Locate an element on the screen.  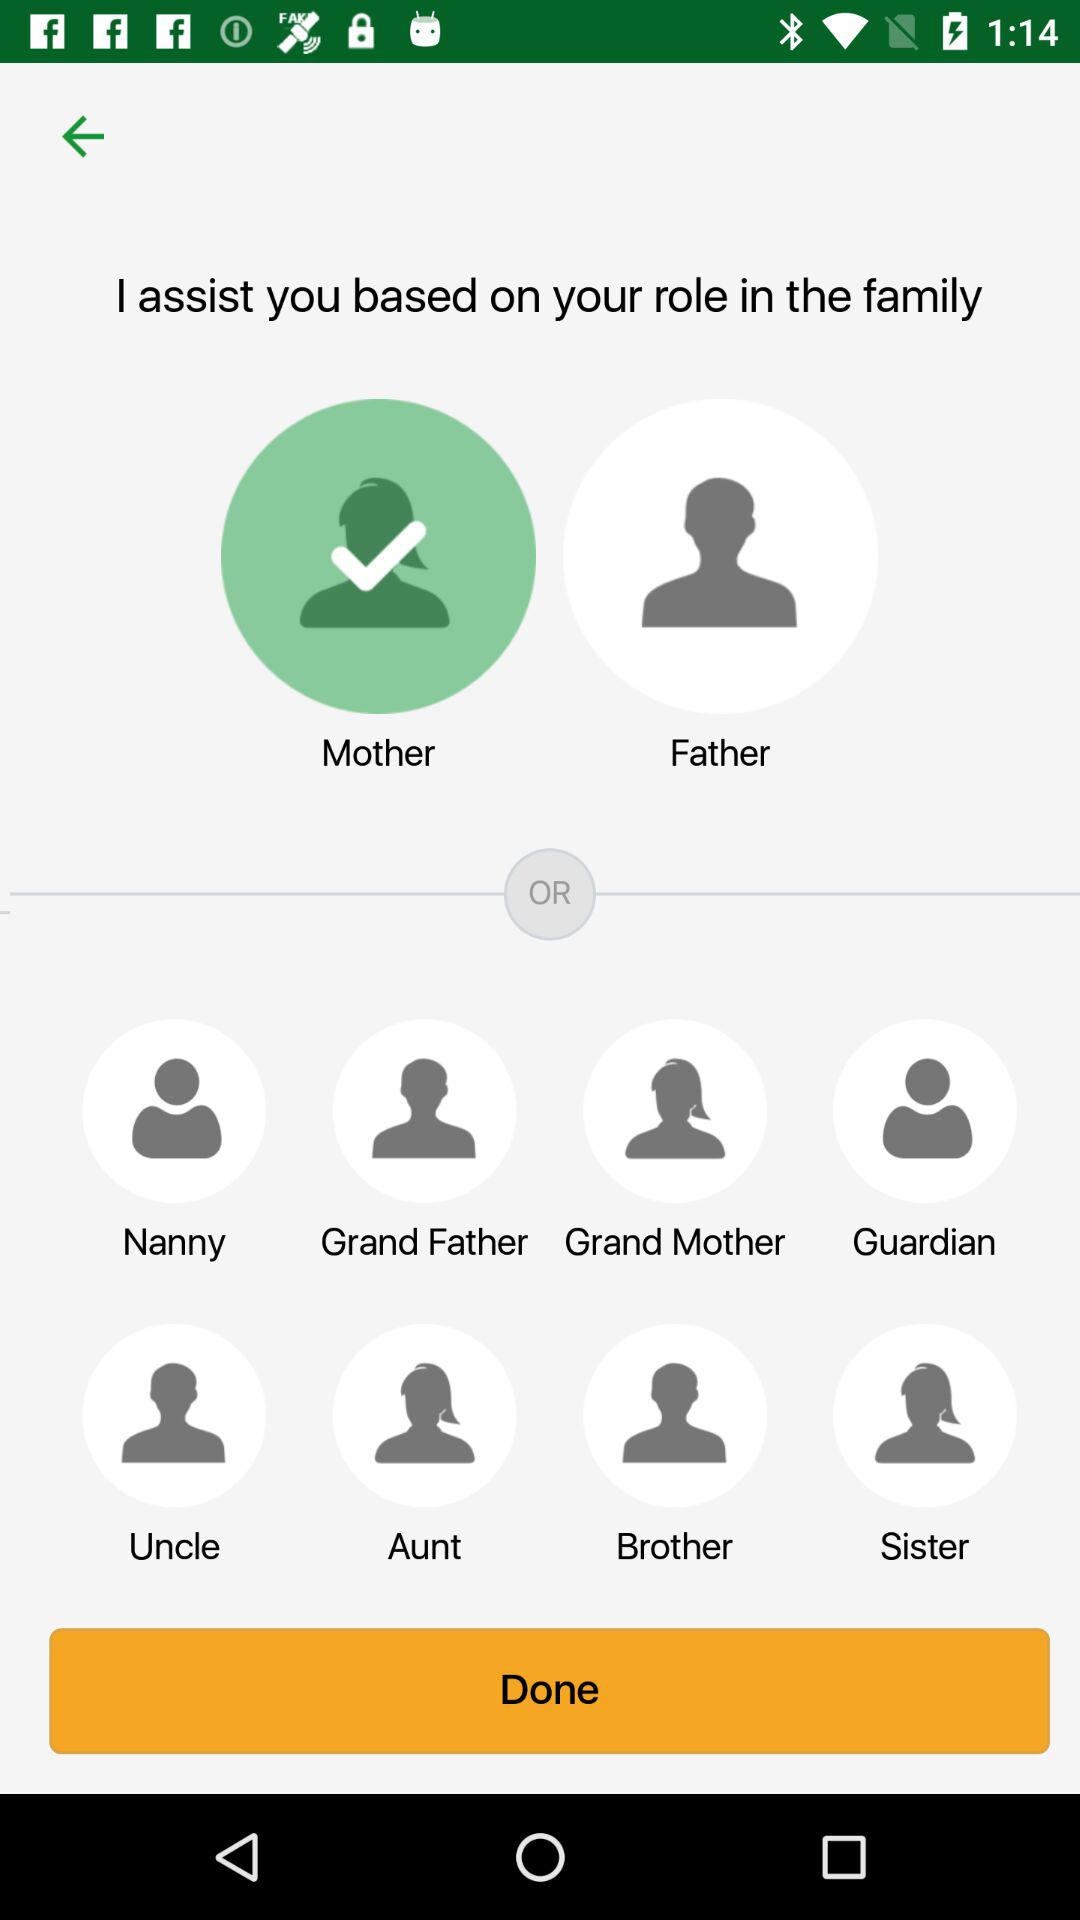
tap the icon below guardian icon is located at coordinates (915, 1415).